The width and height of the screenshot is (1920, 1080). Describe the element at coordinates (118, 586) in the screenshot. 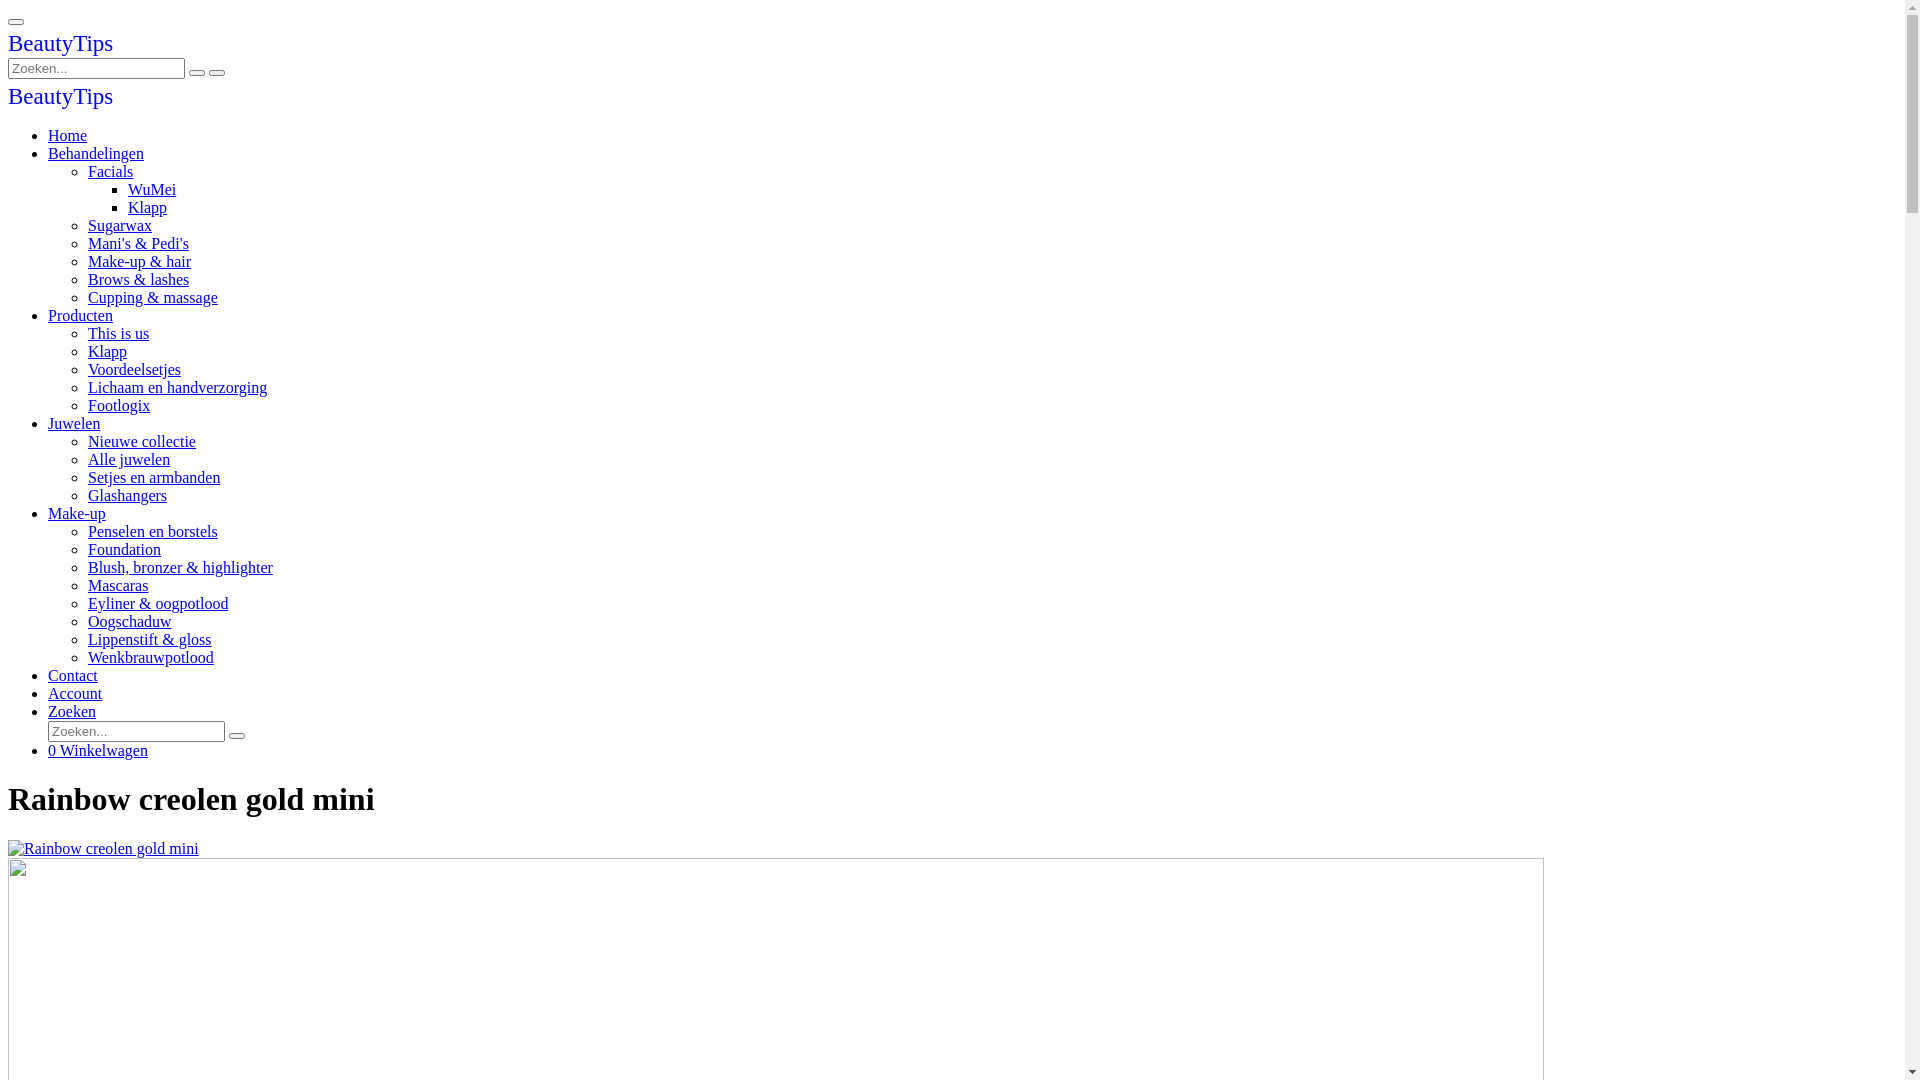

I see `Mascaras` at that location.